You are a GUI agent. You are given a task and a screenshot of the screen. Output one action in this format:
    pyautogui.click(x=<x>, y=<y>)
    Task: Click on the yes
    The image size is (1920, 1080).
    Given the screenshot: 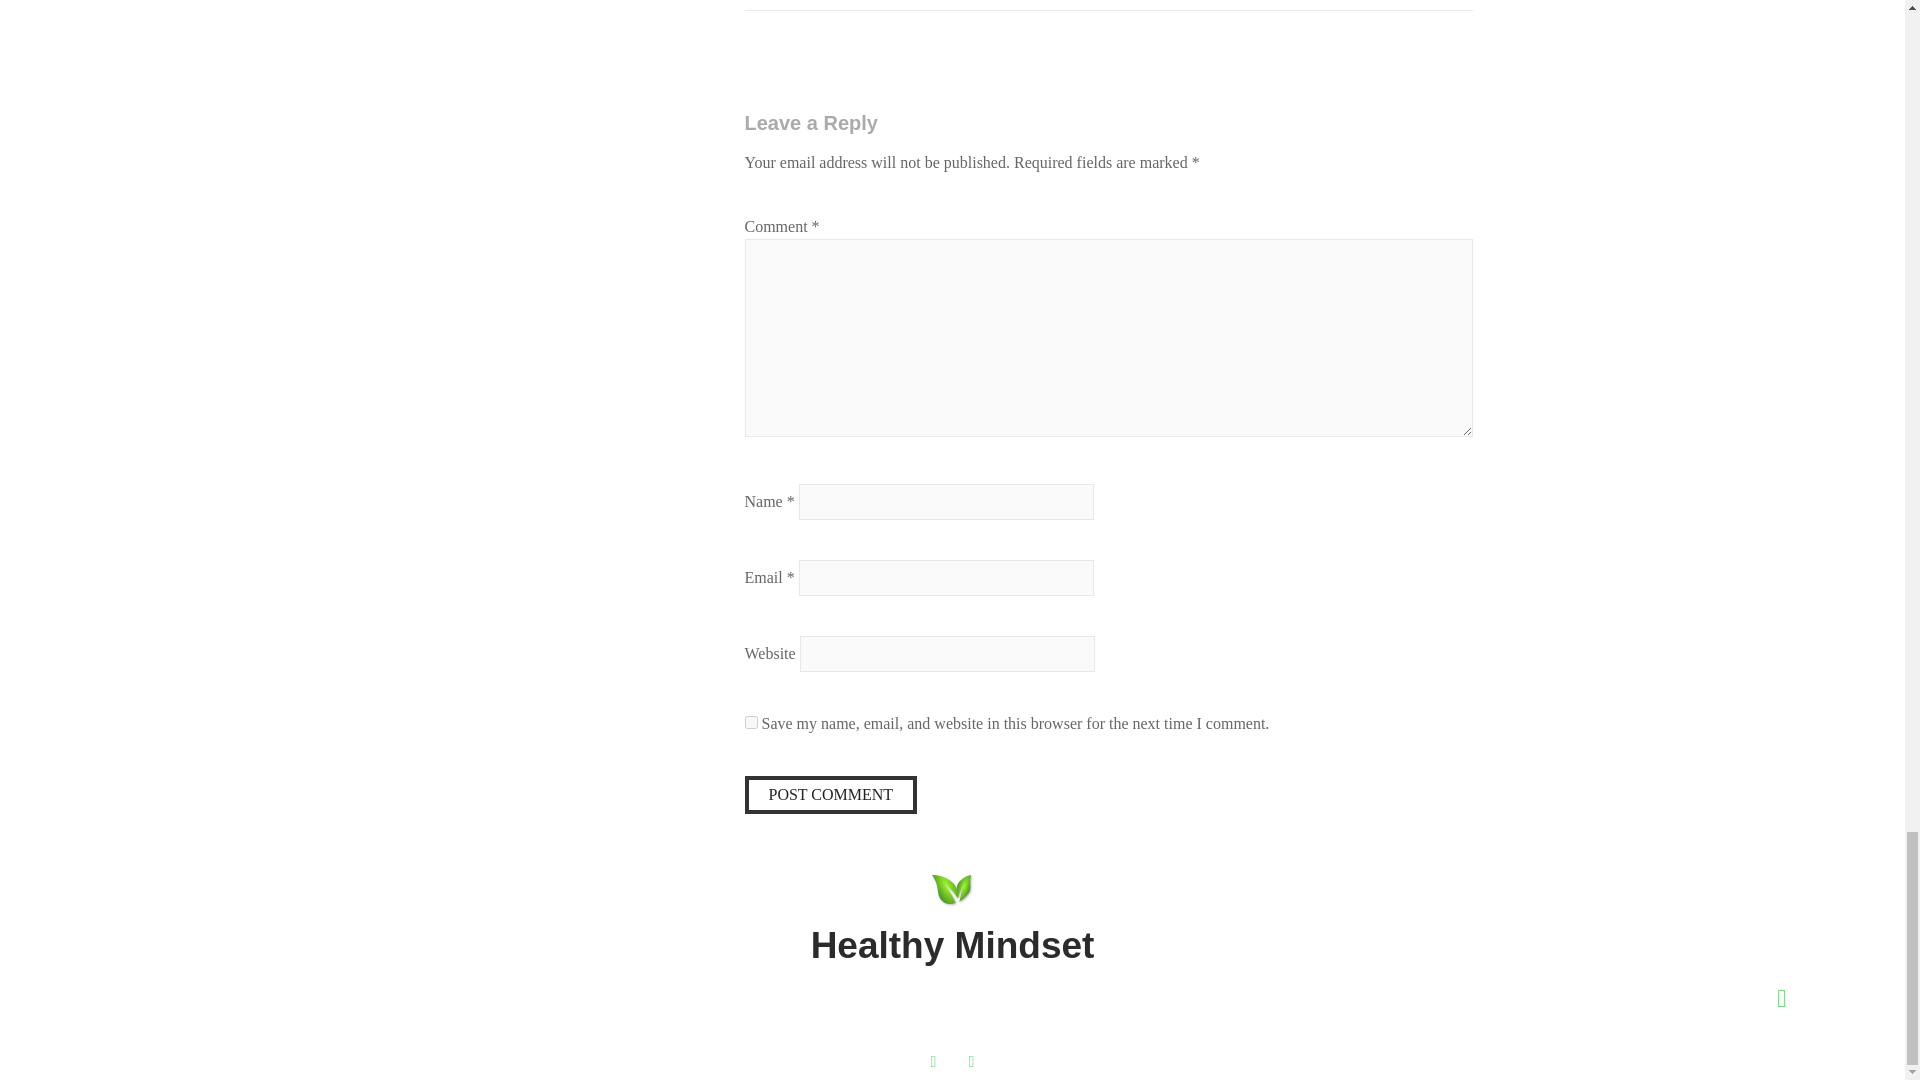 What is the action you would take?
    pyautogui.click(x=750, y=722)
    